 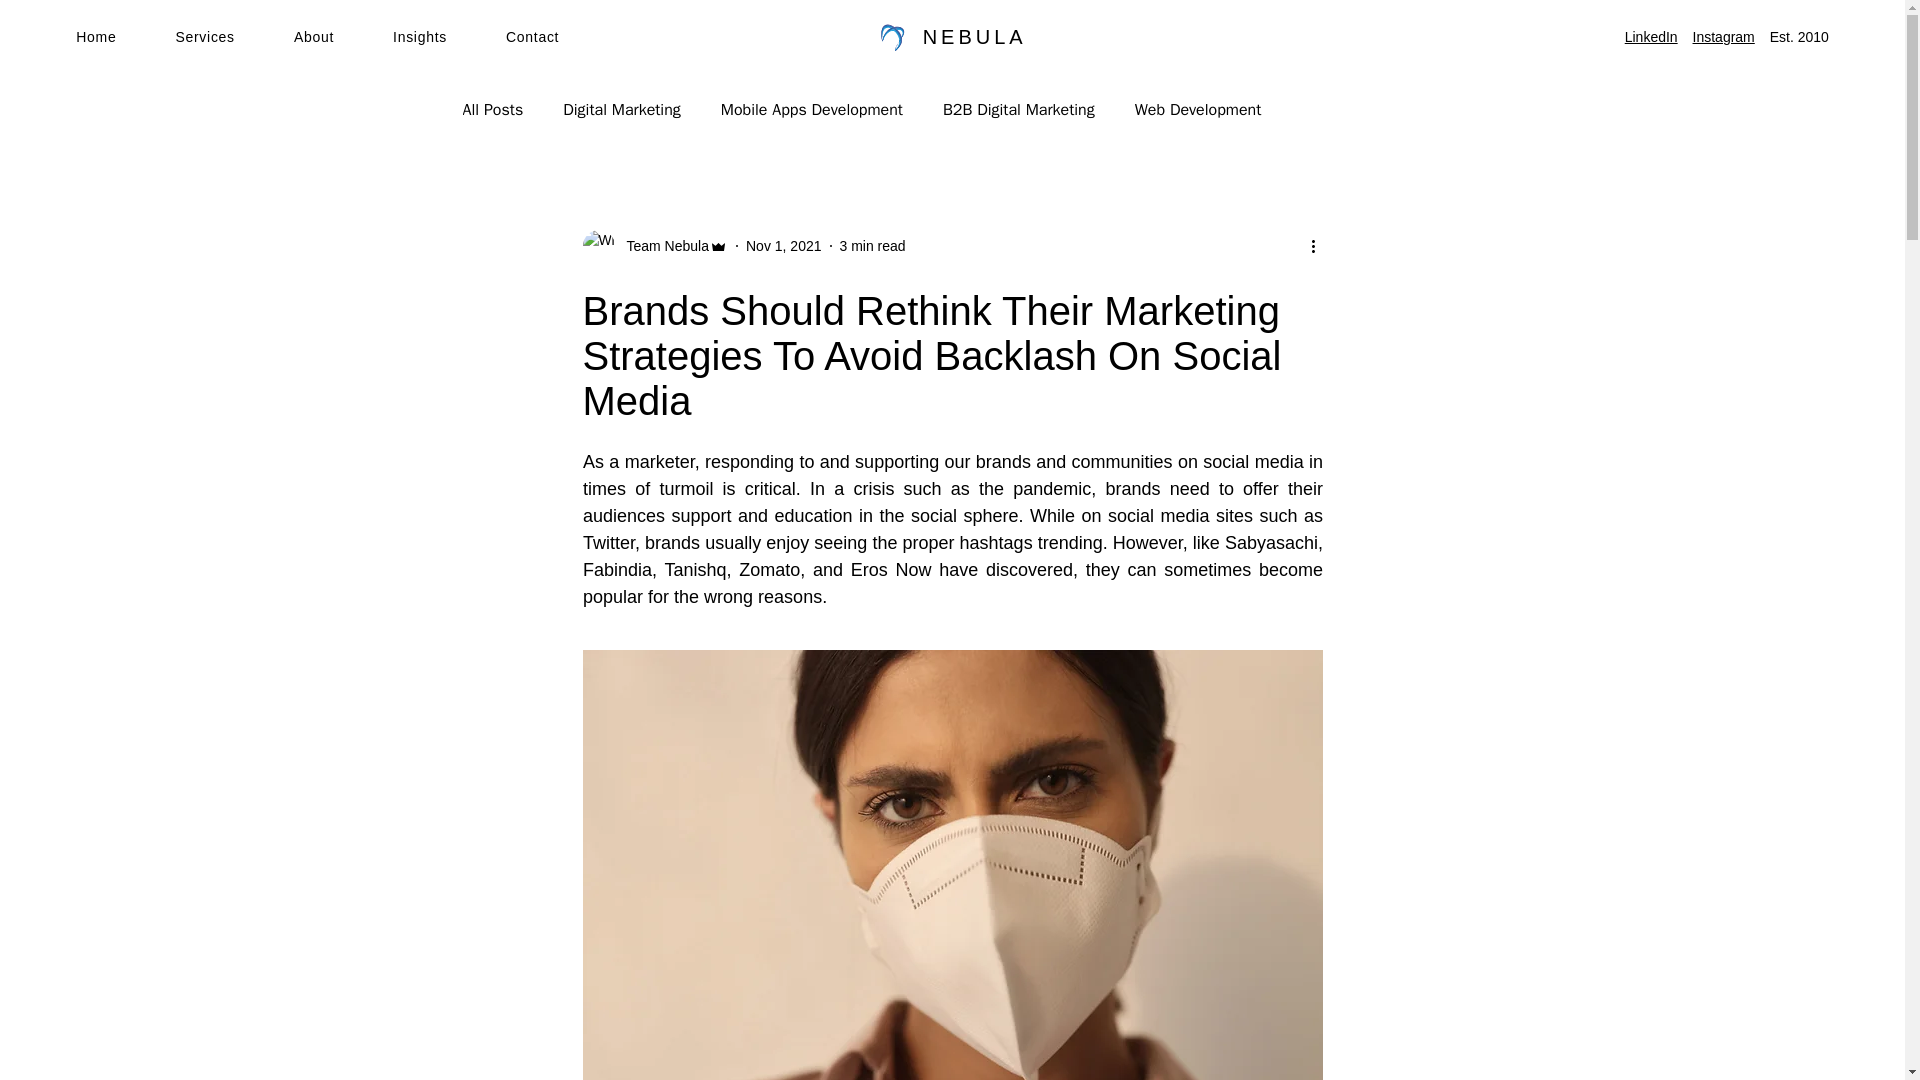 I want to click on Home, so click(x=125, y=36).